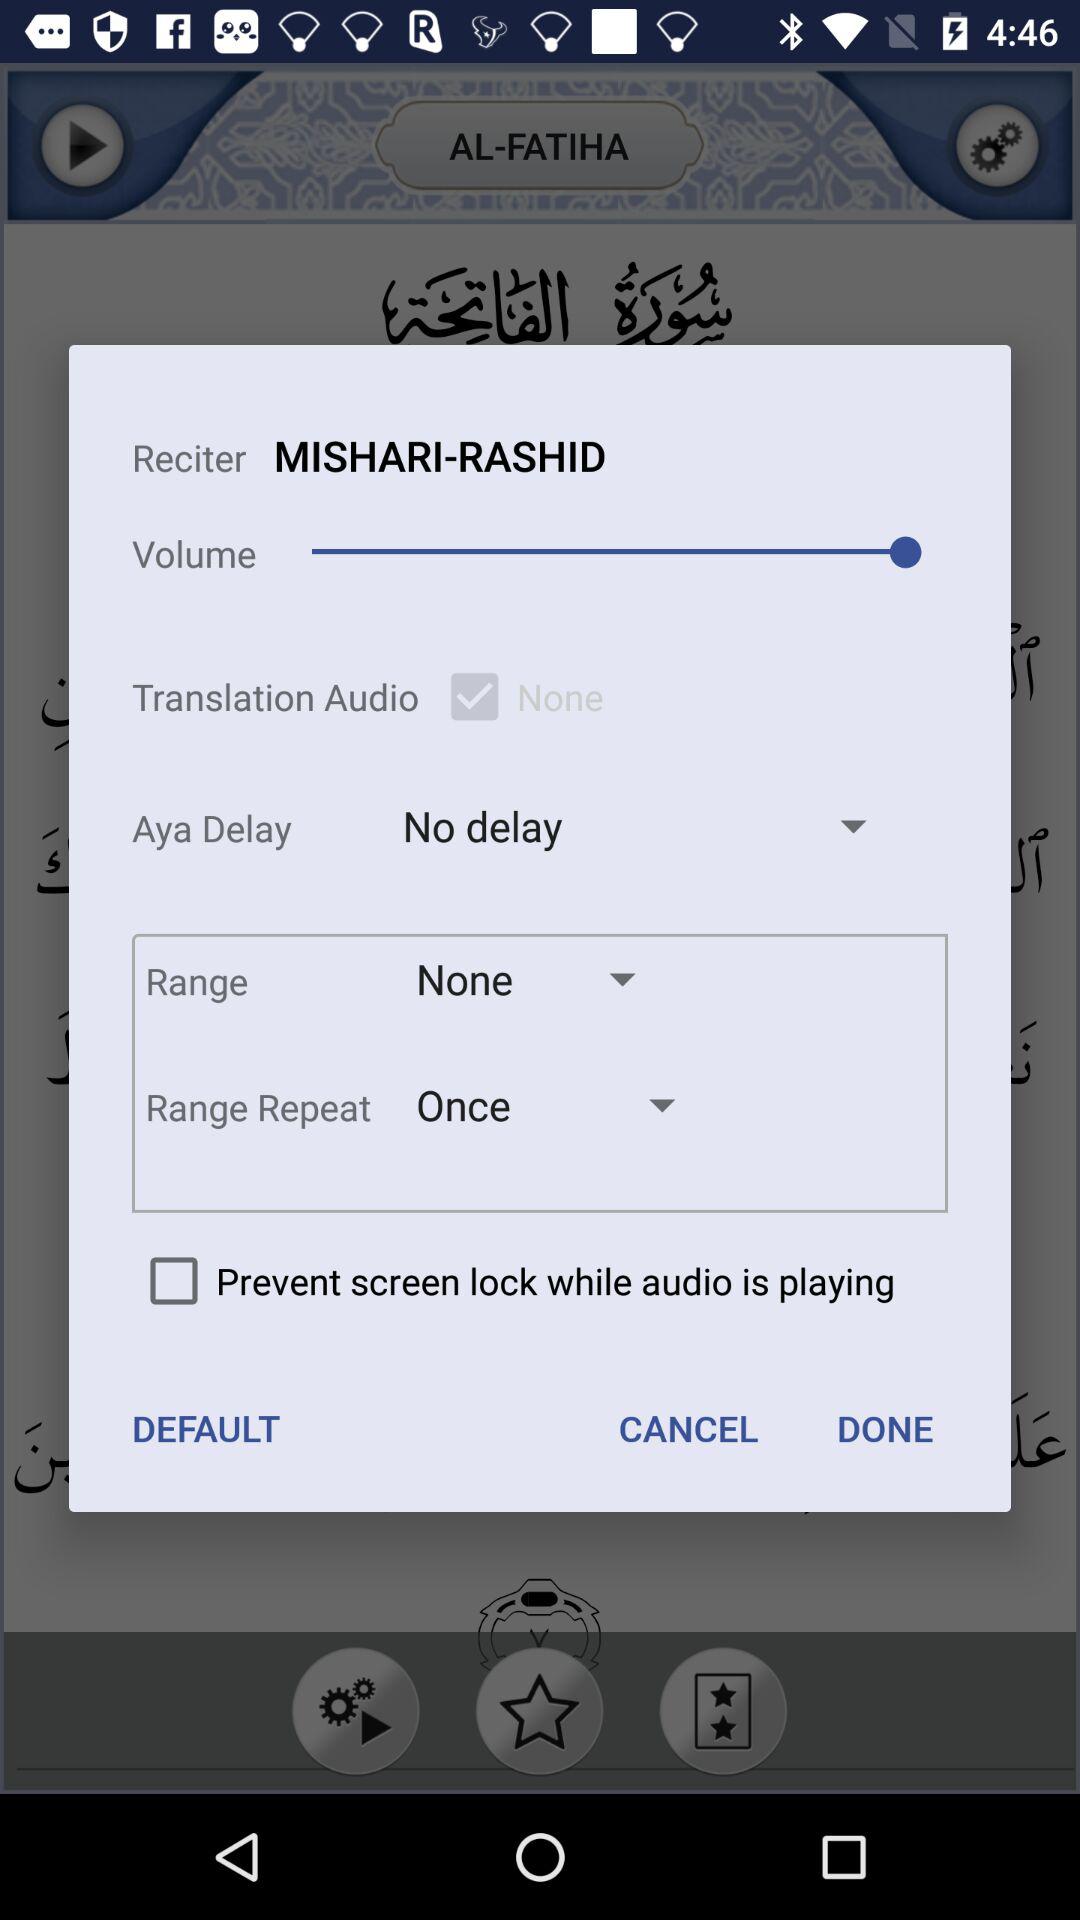 The image size is (1080, 1920). Describe the element at coordinates (513, 1280) in the screenshot. I see `turn off the prevent screen lock icon` at that location.